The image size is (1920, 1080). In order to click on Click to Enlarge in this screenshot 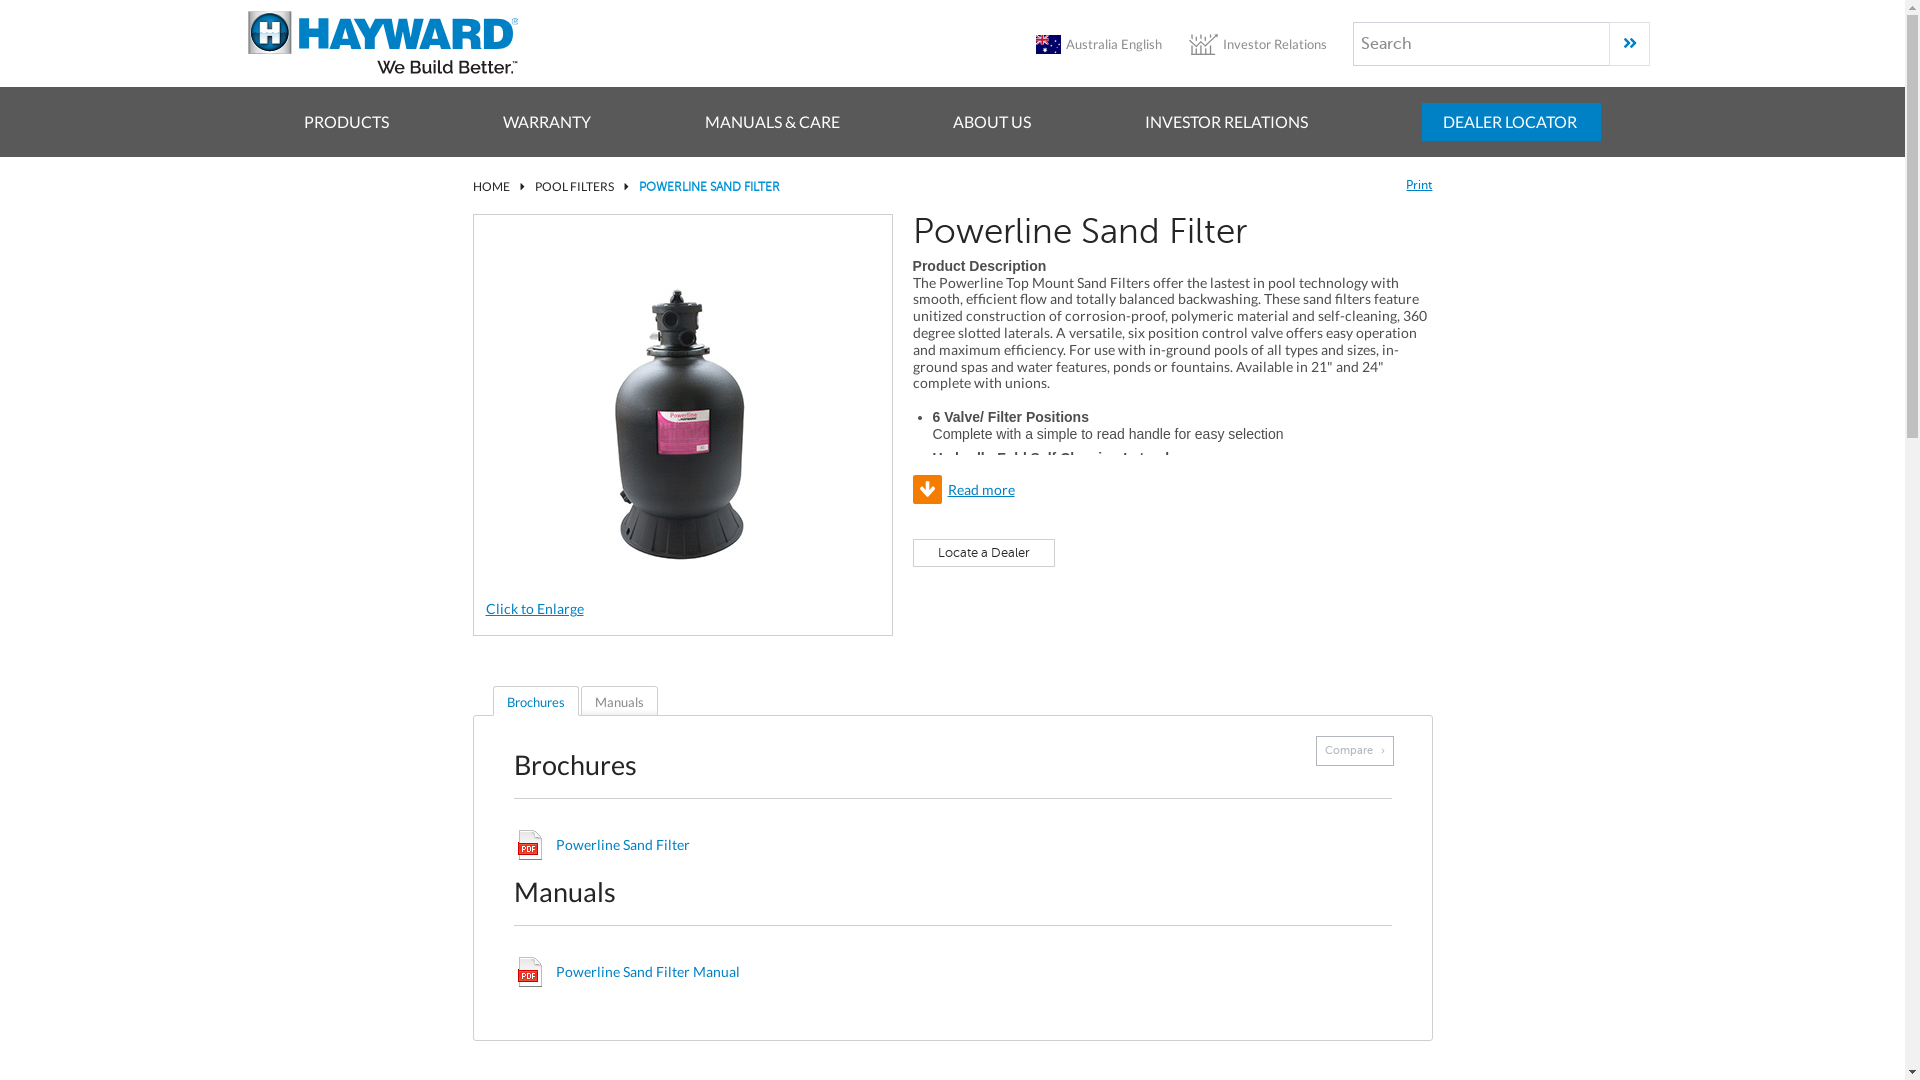, I will do `click(535, 608)`.